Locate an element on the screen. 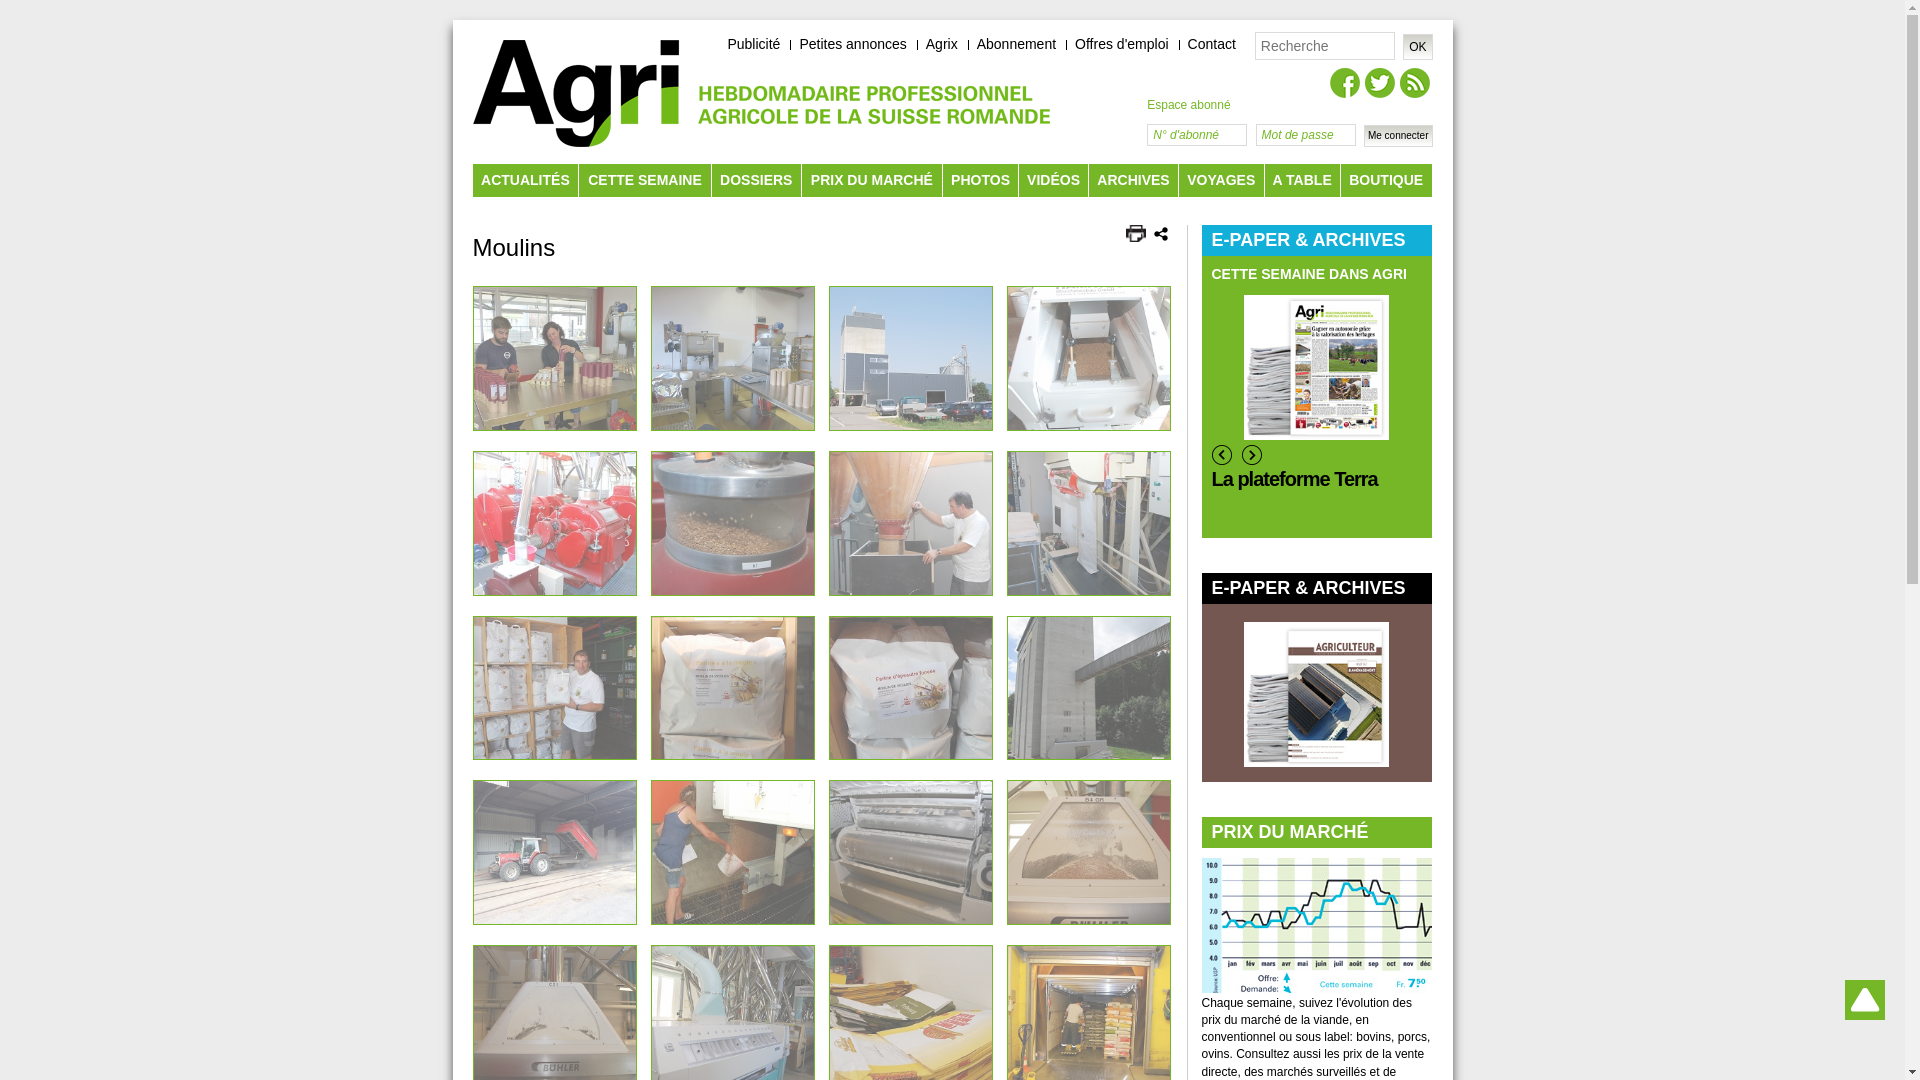 The width and height of the screenshot is (1920, 1080). E-PAPER & ARCHIVES is located at coordinates (1317, 588).